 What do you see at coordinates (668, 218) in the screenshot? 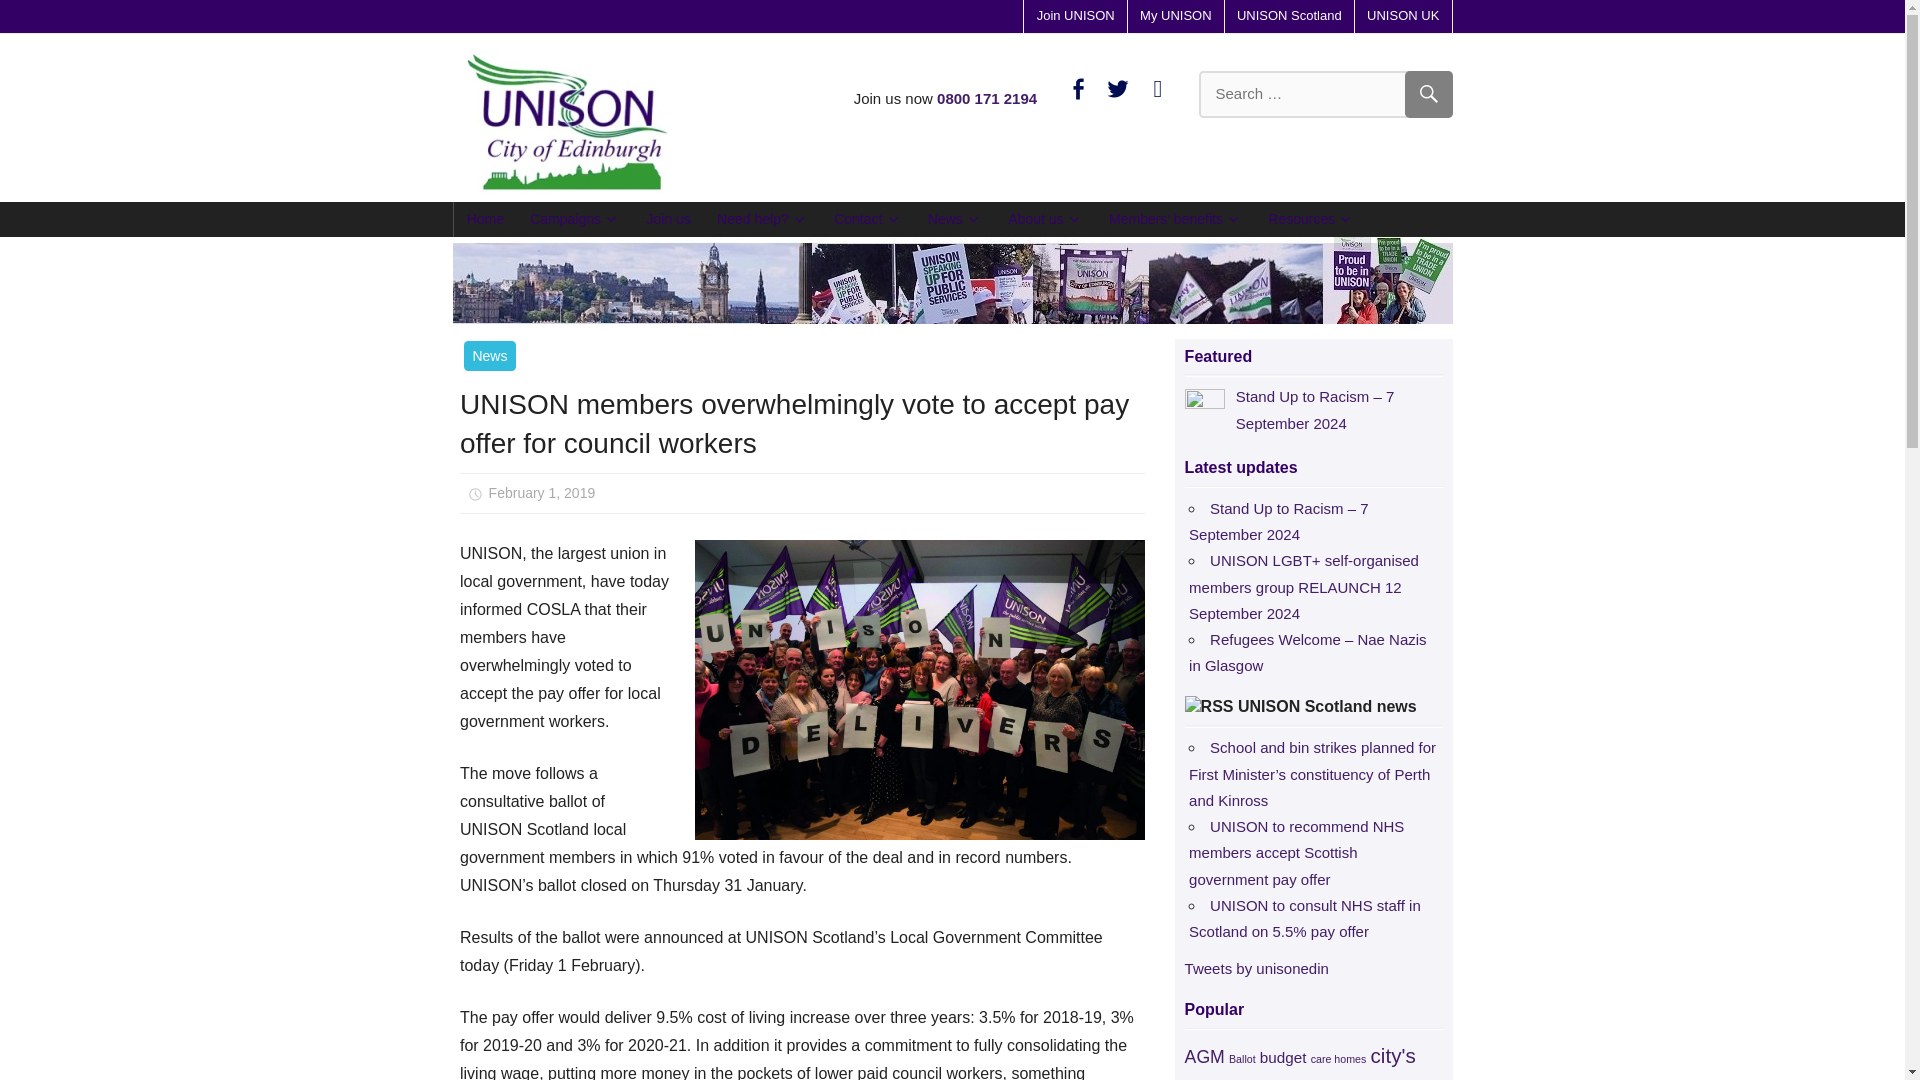
I see `Join us` at bounding box center [668, 218].